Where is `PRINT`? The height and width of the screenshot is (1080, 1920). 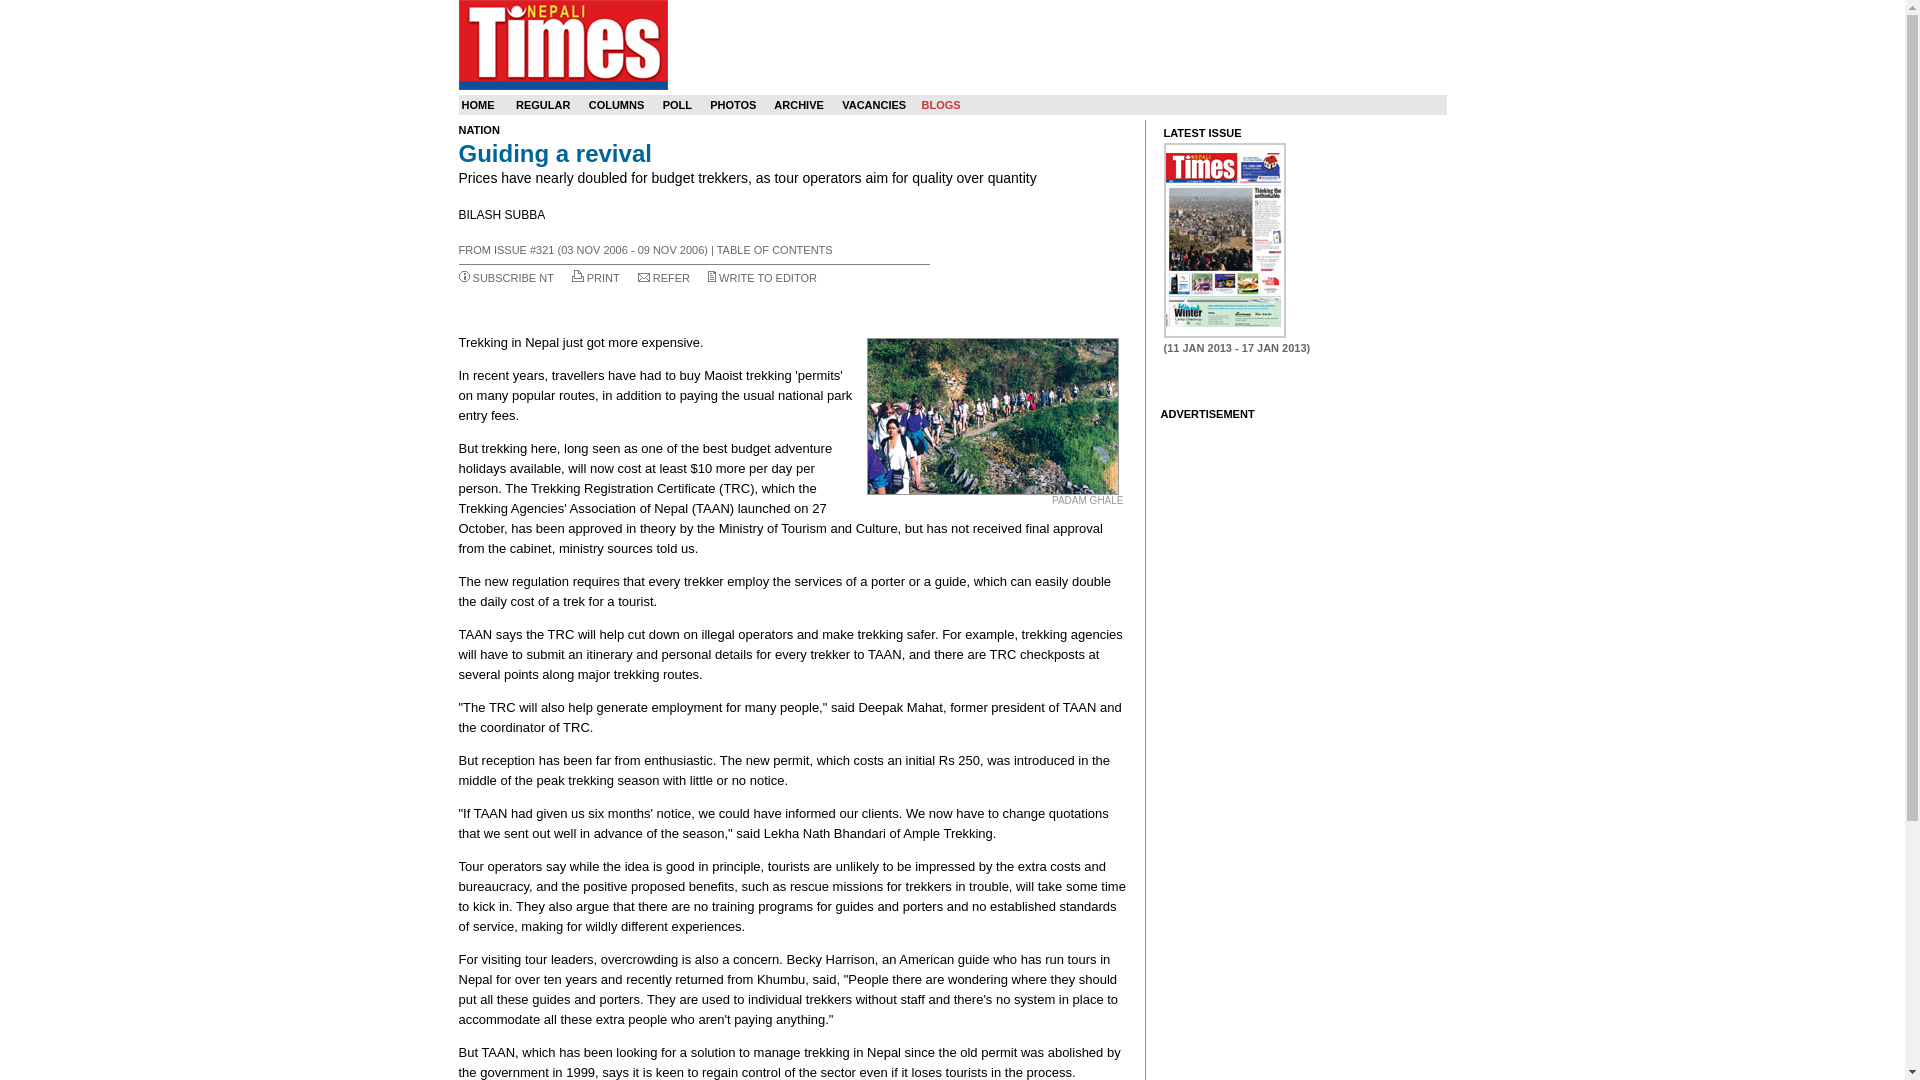
PRINT is located at coordinates (604, 278).